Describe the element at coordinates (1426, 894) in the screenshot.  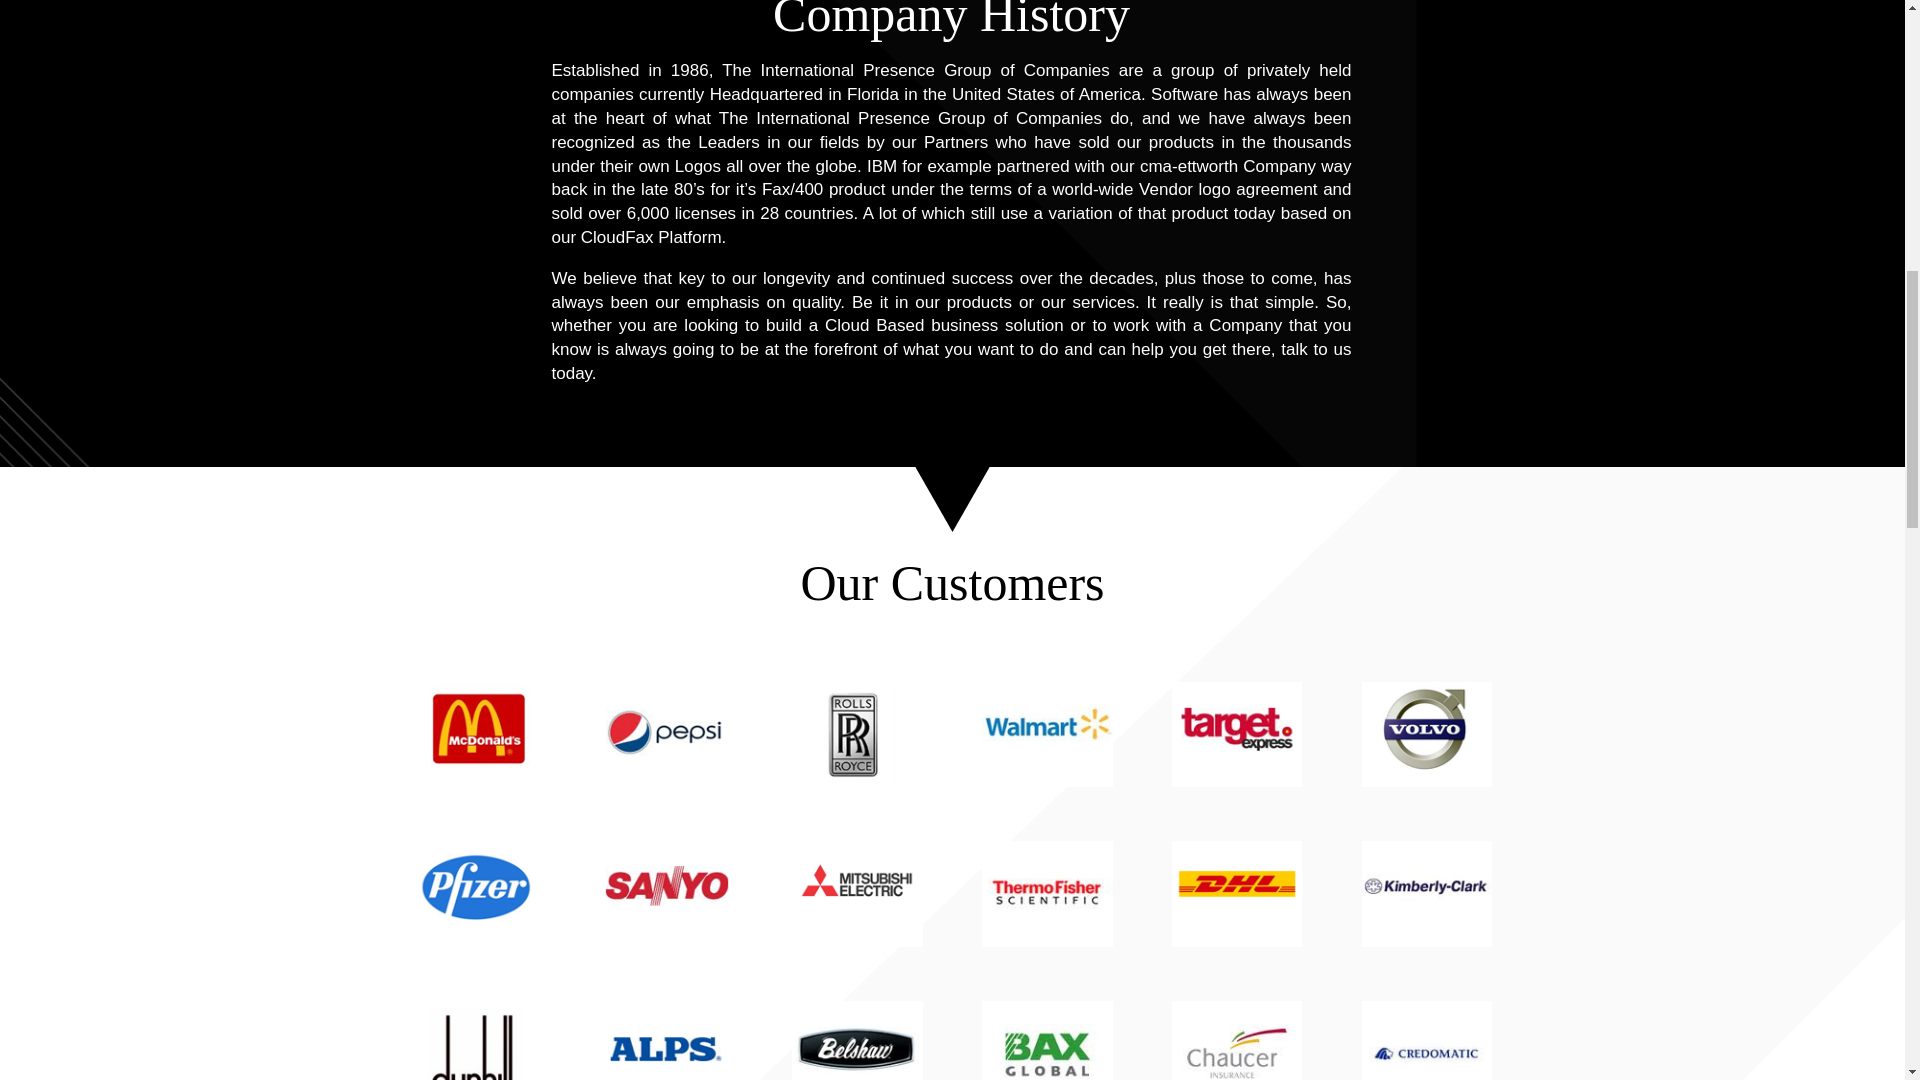
I see `12-kimberlyclark` at that location.